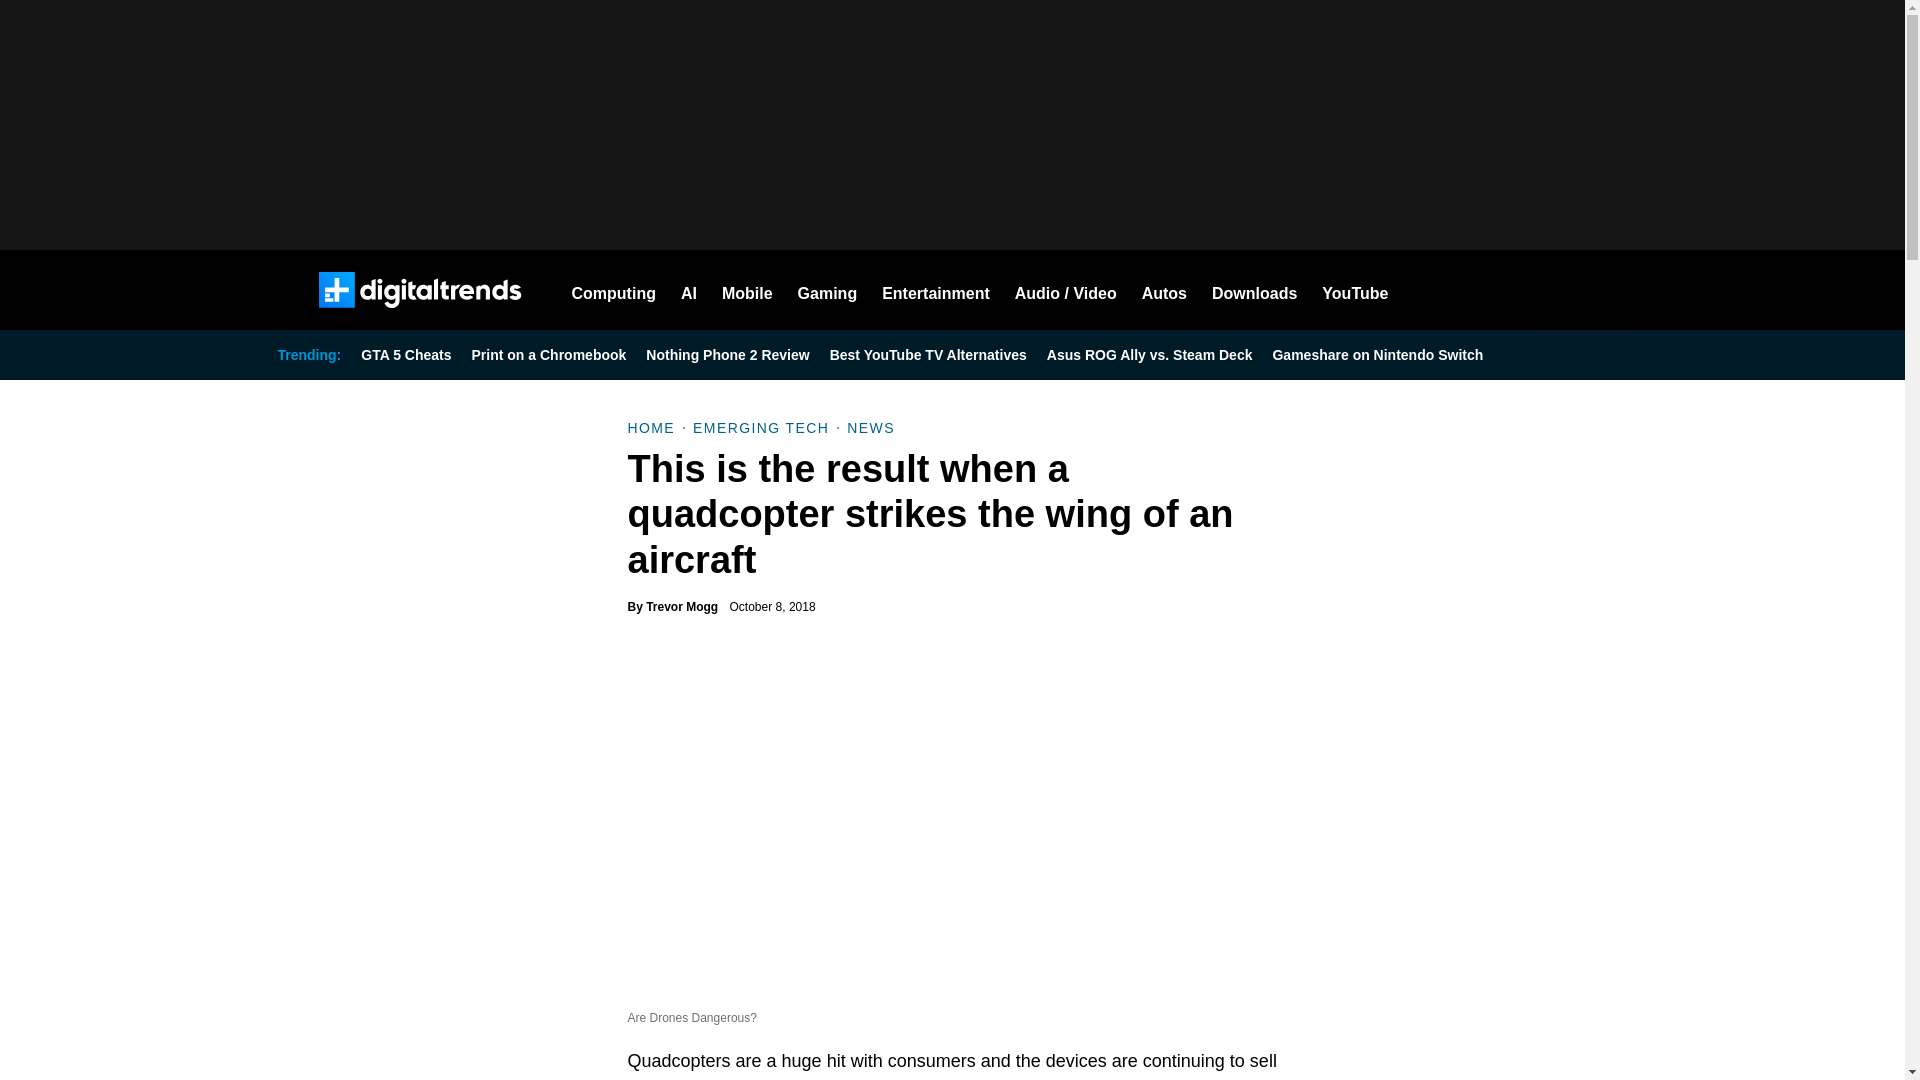 Image resolution: width=1920 pixels, height=1080 pixels. I want to click on Gaming, so click(828, 290).